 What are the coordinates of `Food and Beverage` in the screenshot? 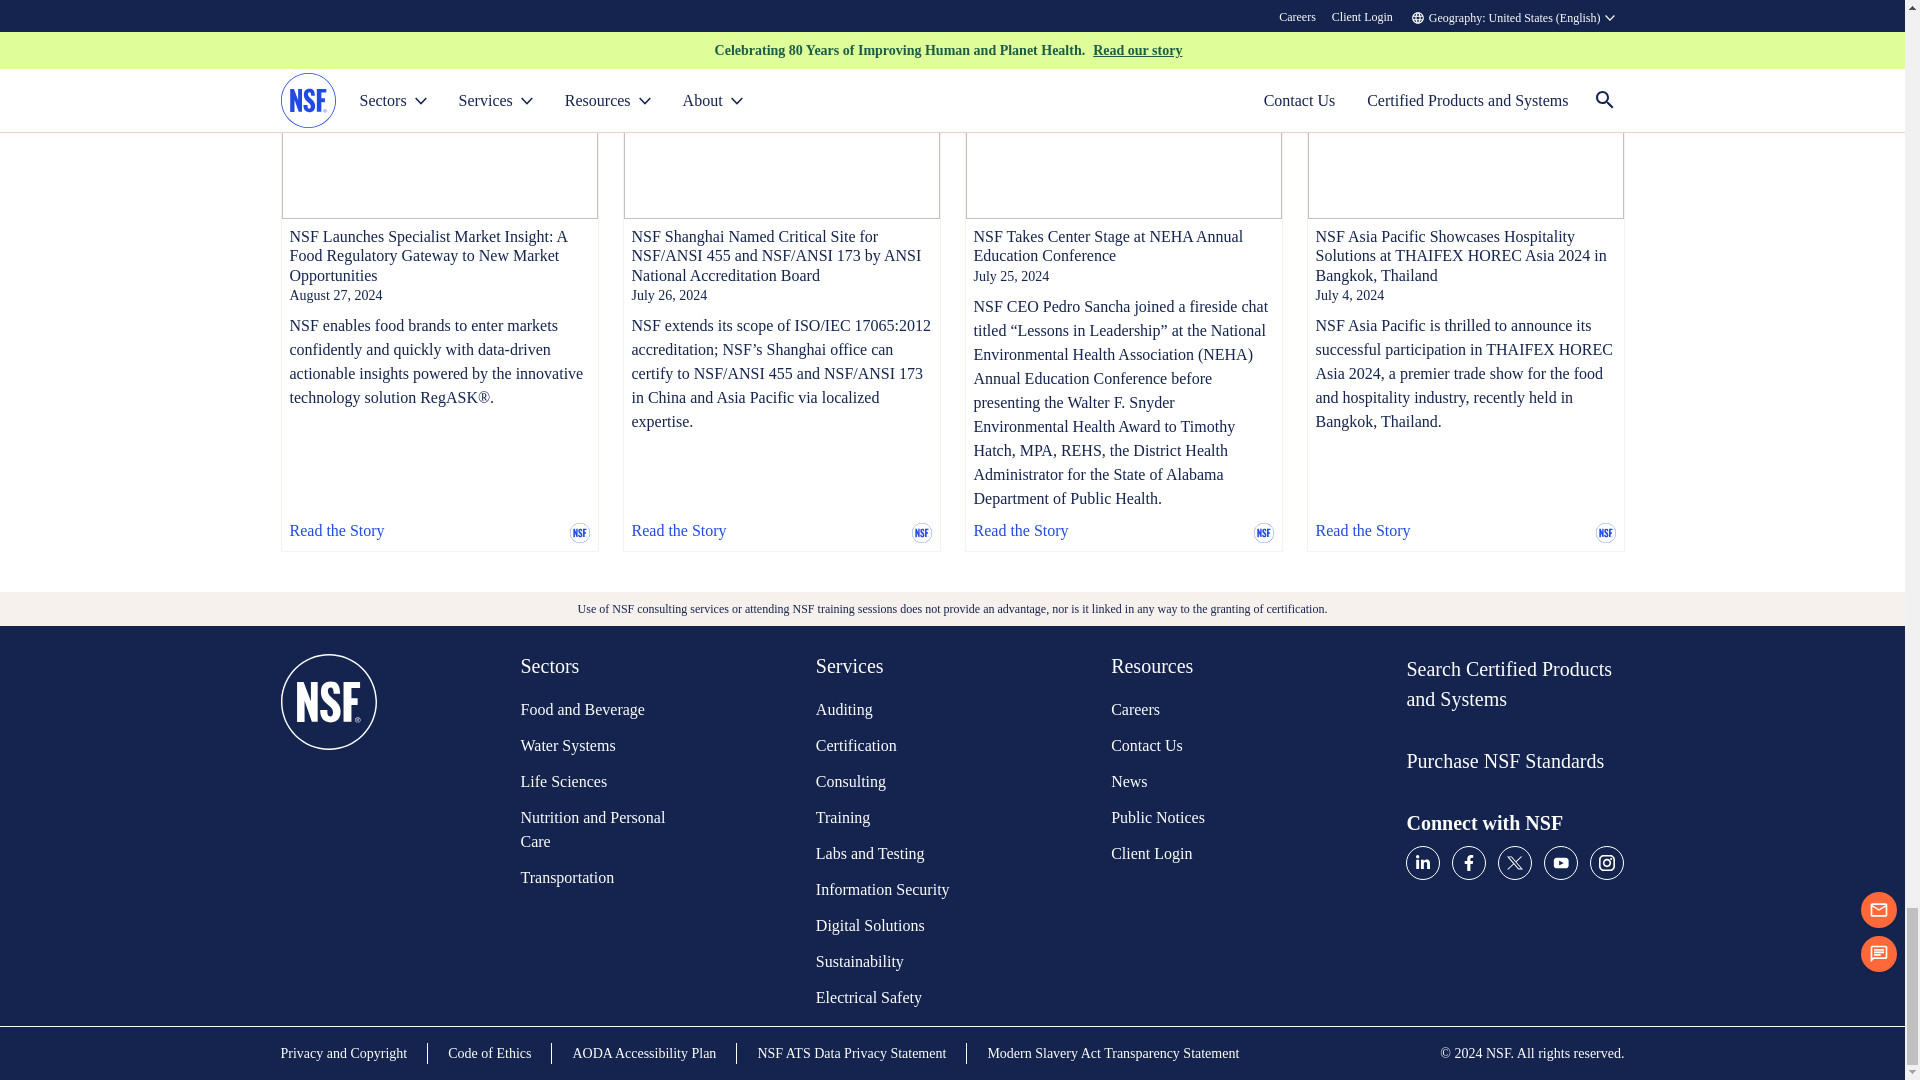 It's located at (595, 710).